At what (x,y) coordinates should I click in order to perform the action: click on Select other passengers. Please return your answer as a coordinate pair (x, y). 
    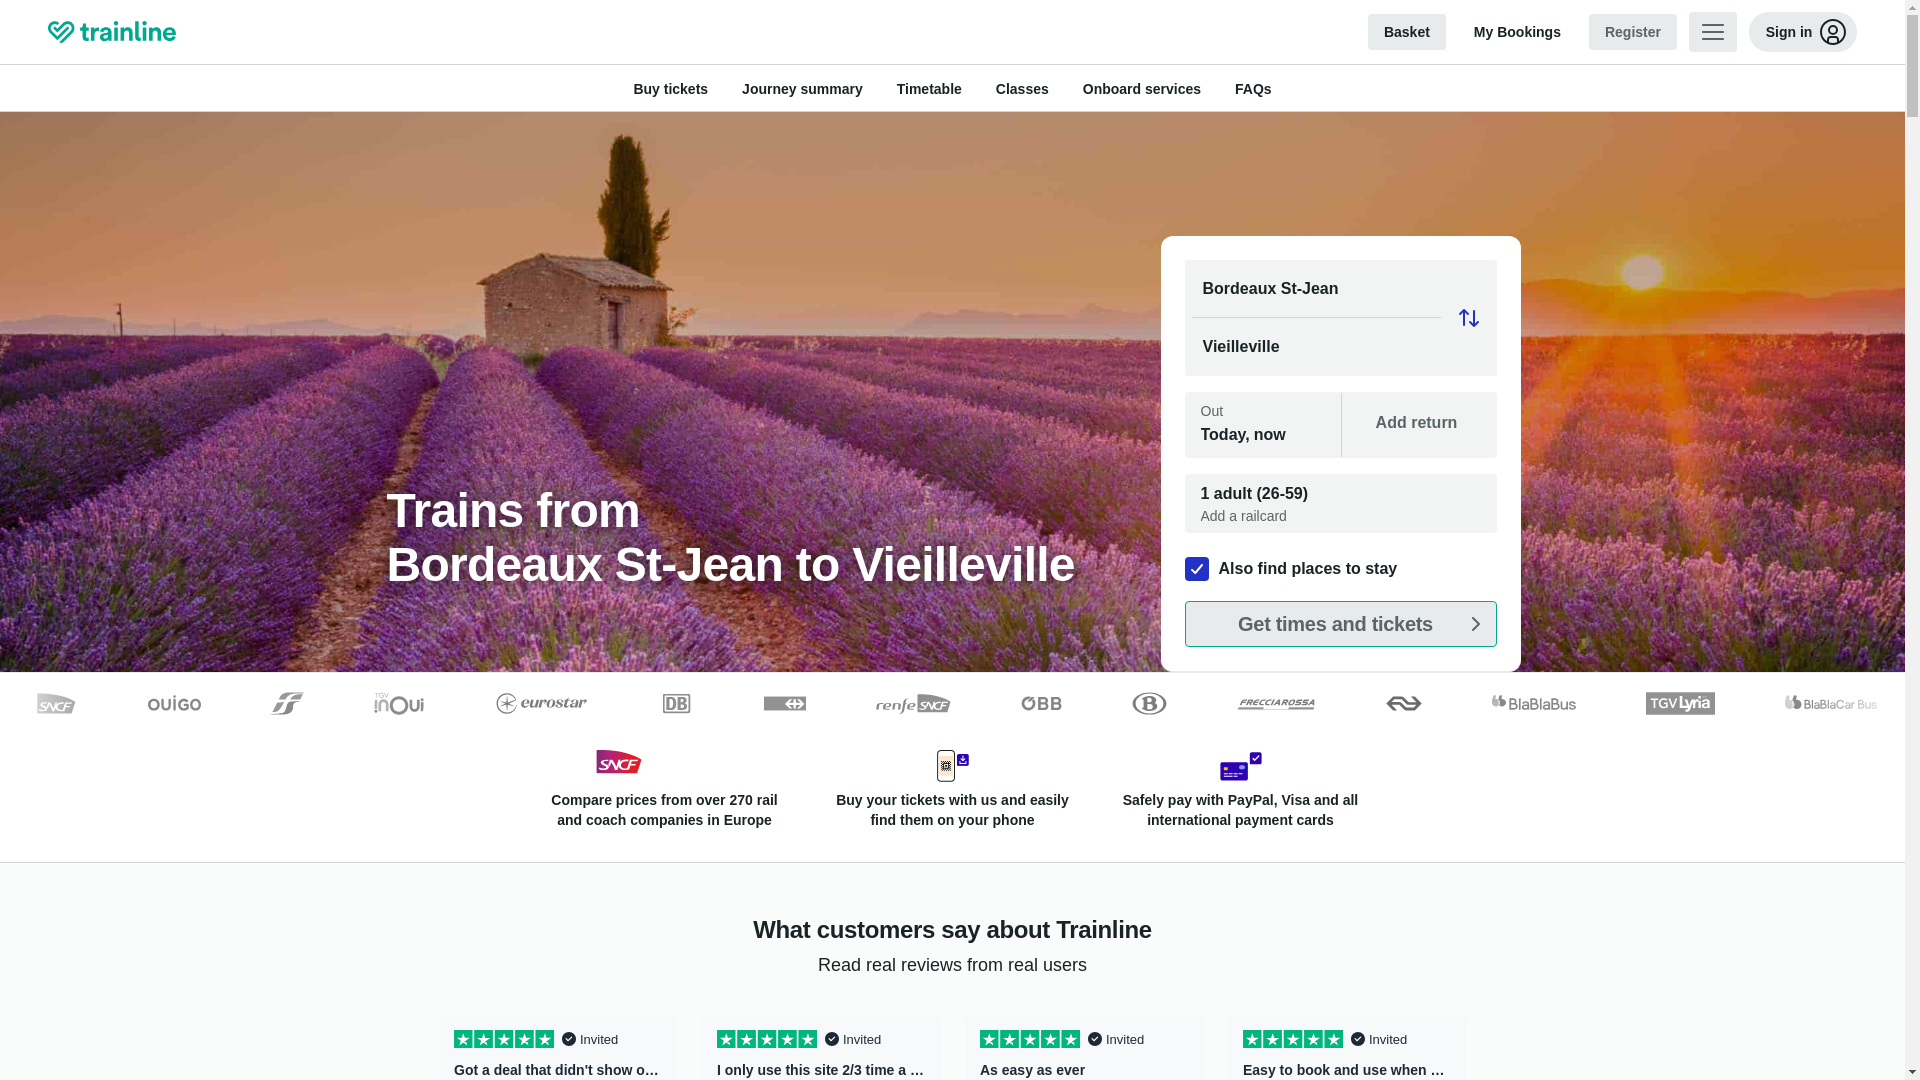
    Looking at the image, I should click on (1340, 504).